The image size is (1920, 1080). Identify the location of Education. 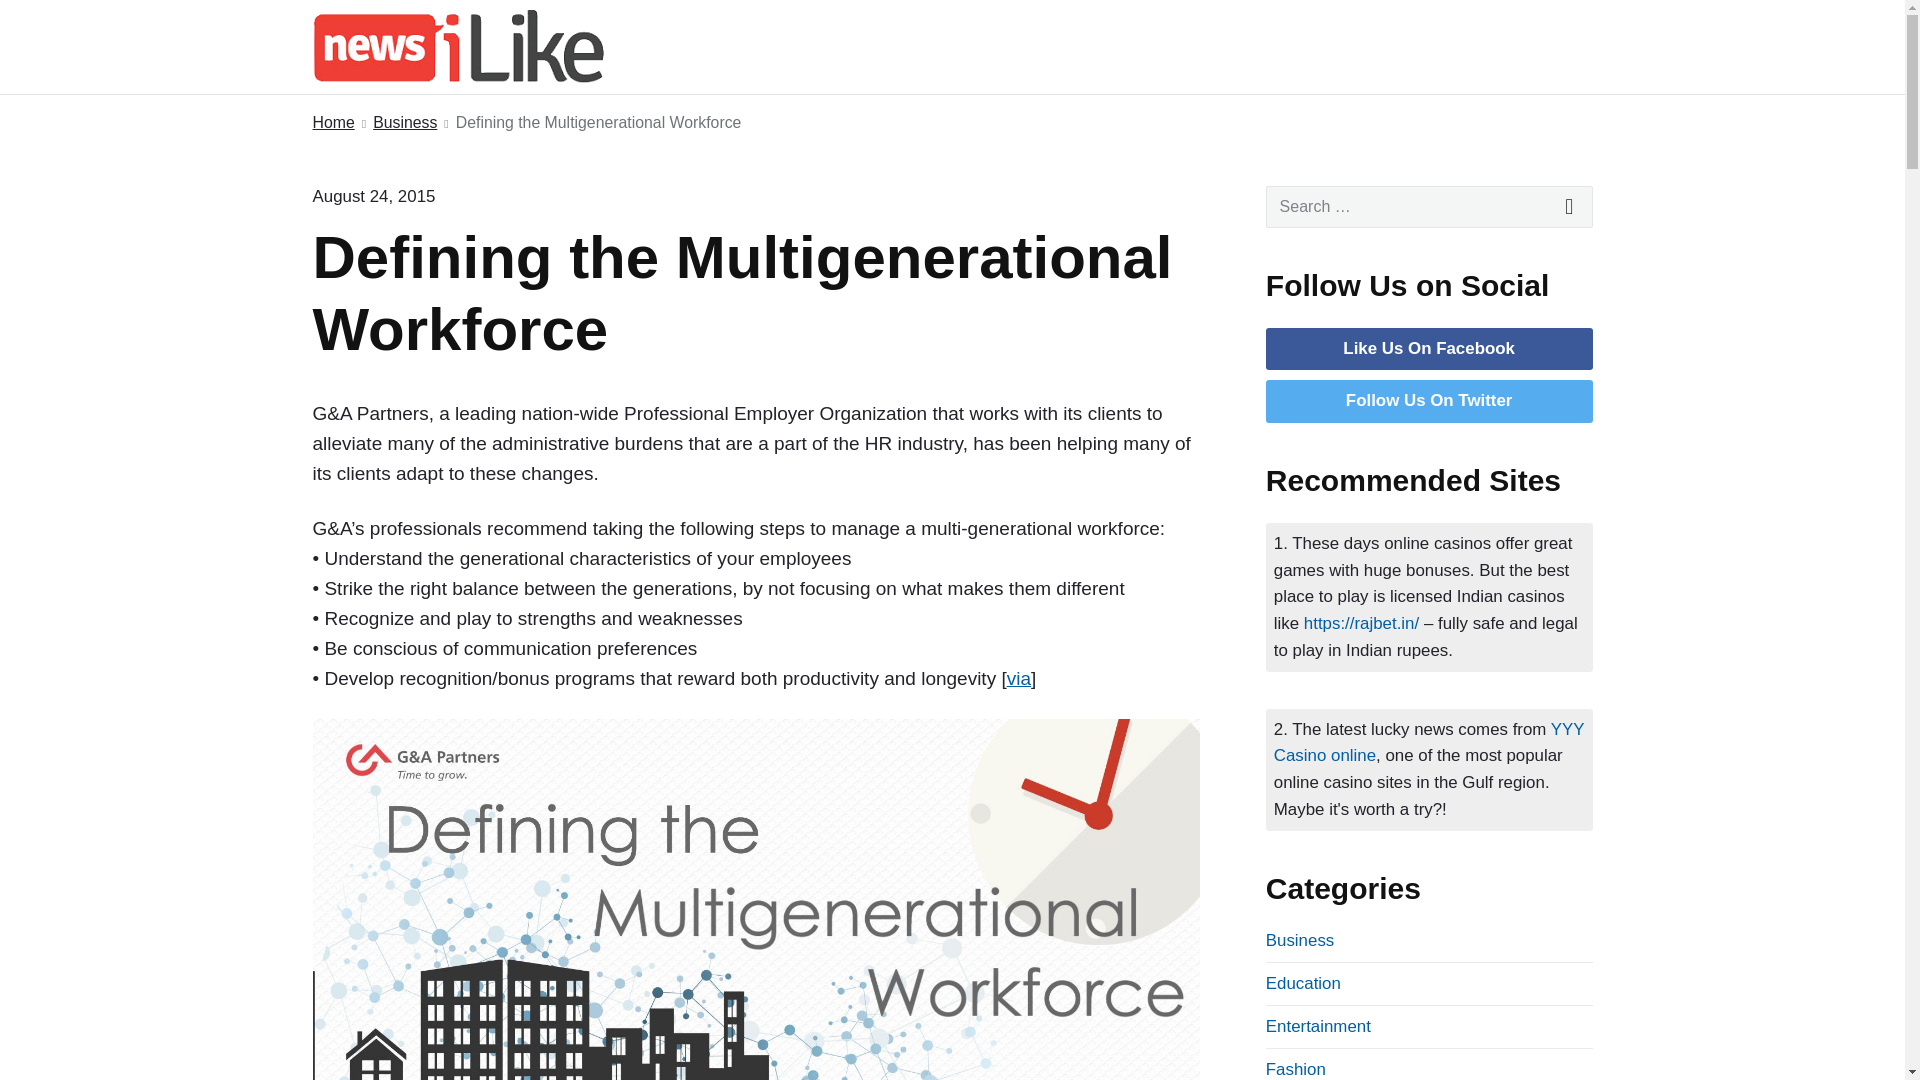
(1302, 983).